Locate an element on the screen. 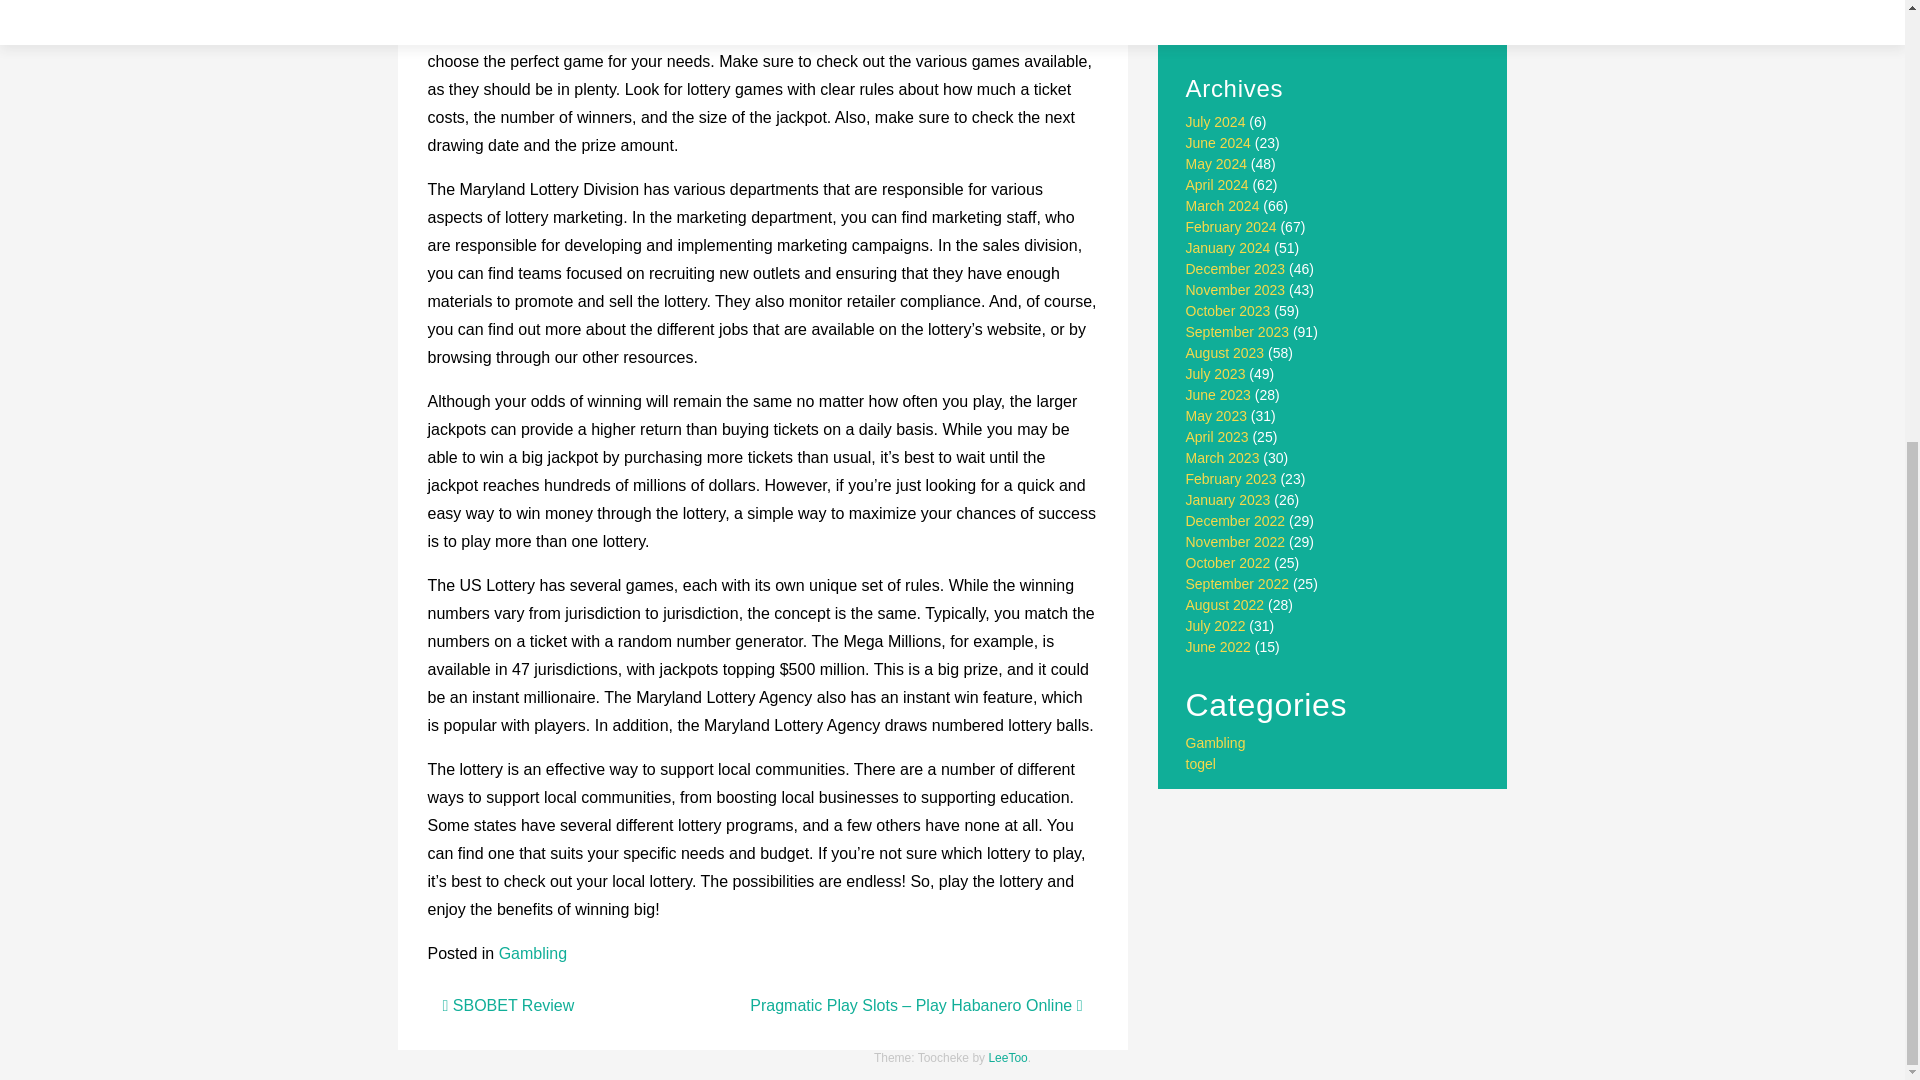 The image size is (1920, 1080). September 2022 is located at coordinates (1238, 583).